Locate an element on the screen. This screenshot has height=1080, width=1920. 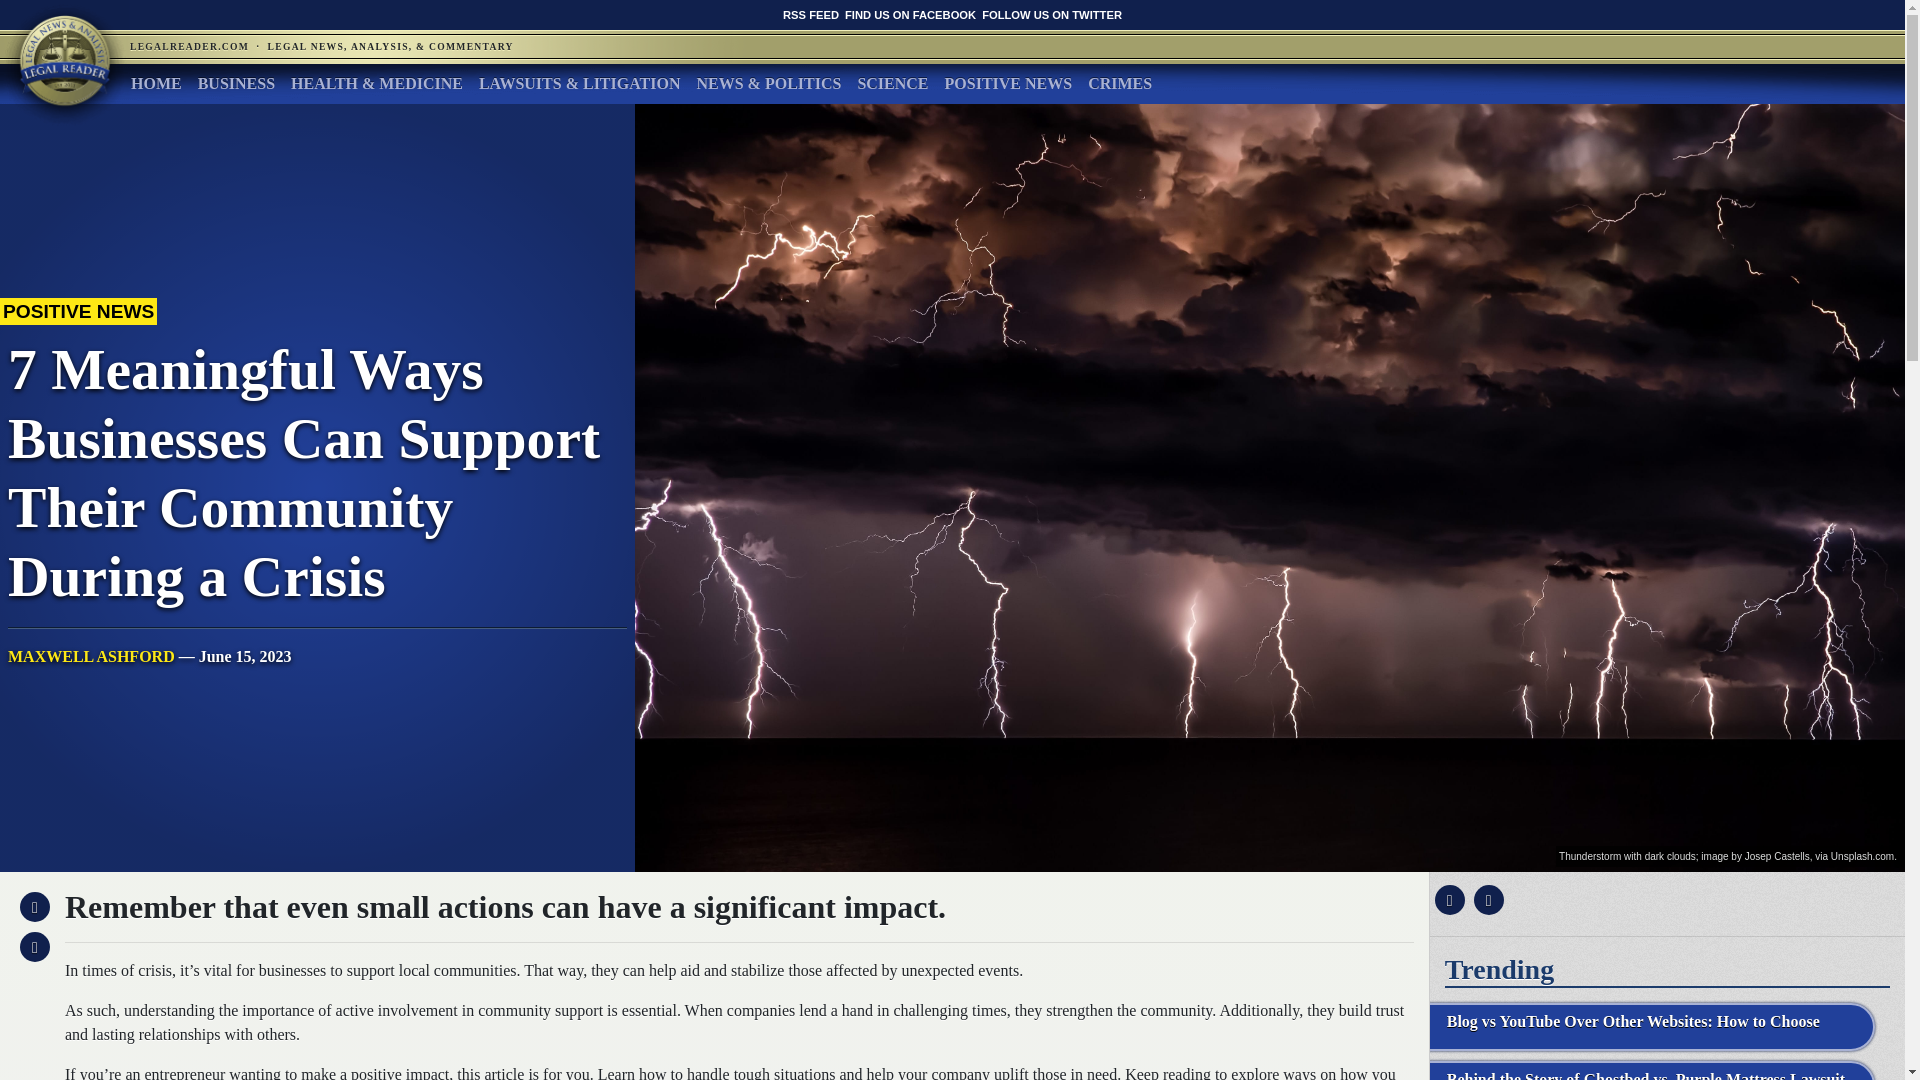
CRIMES is located at coordinates (1119, 83).